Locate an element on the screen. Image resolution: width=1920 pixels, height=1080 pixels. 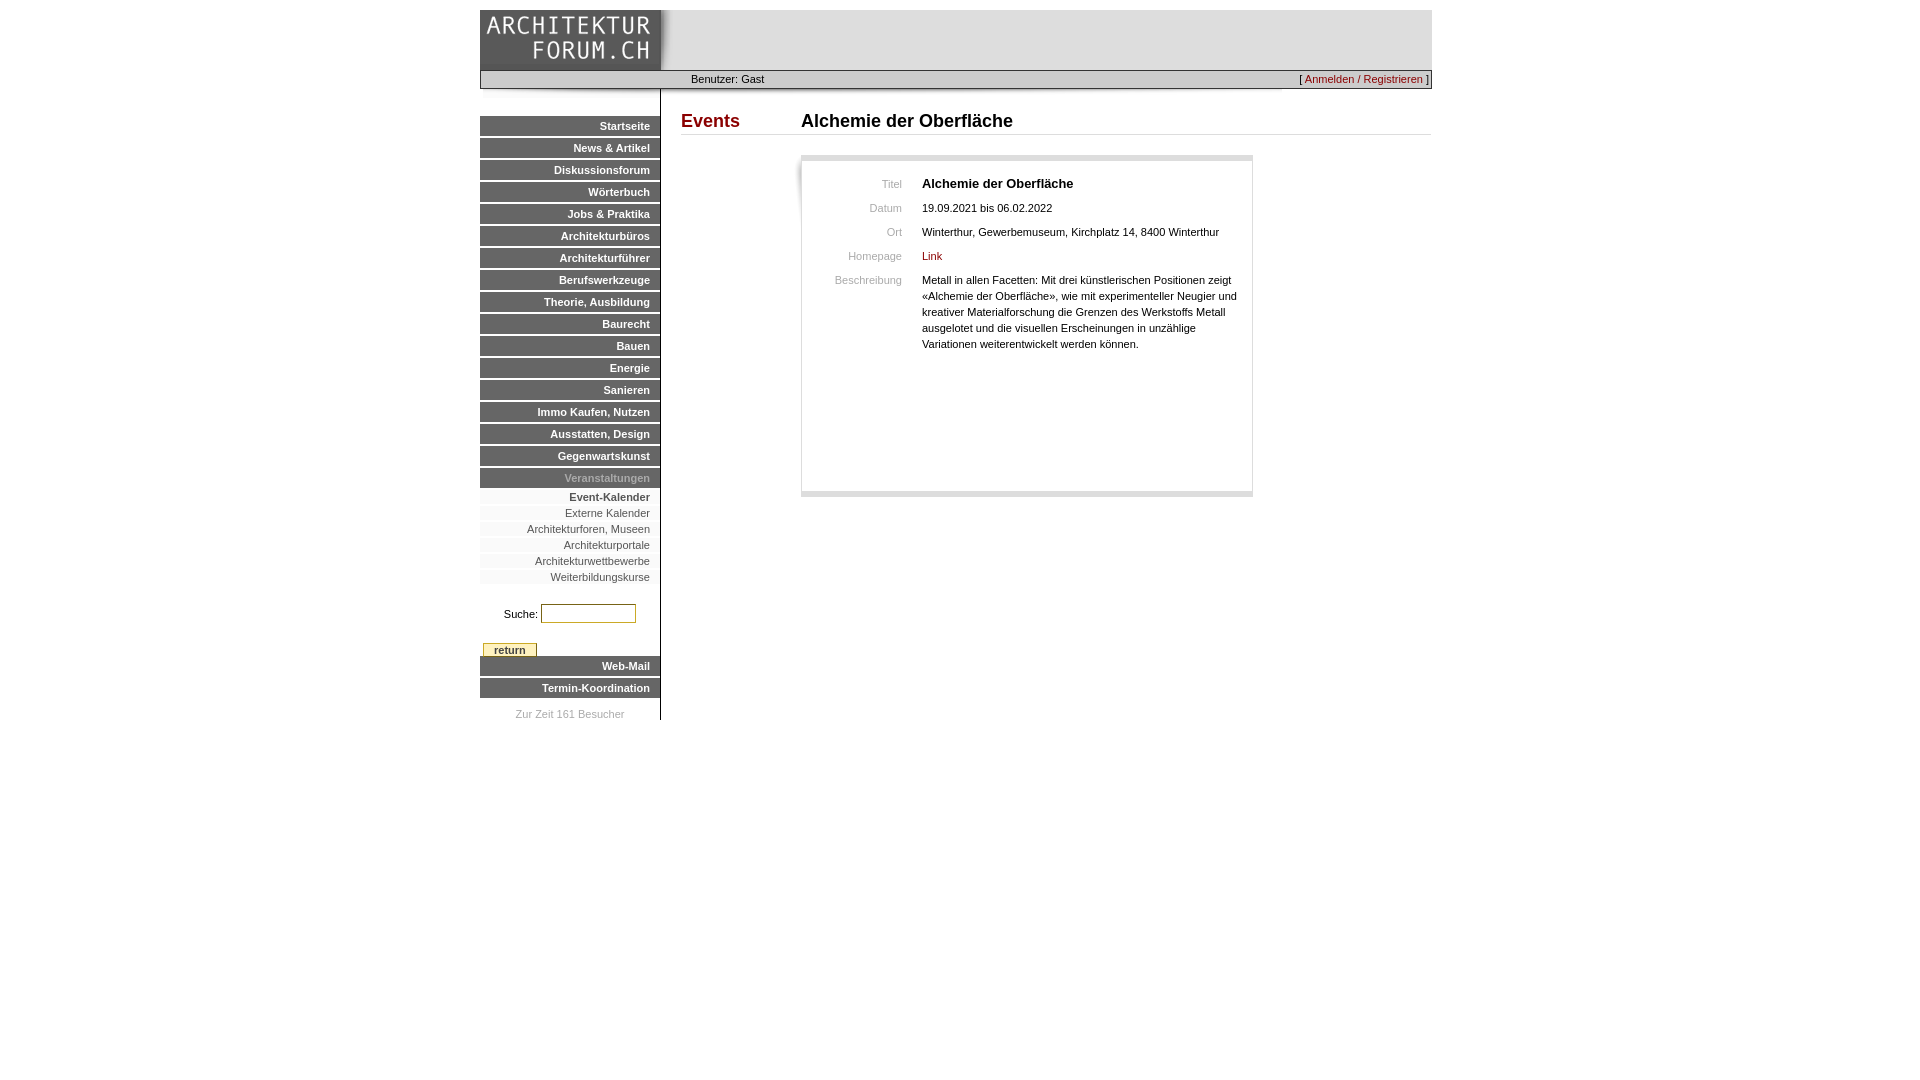
Berufswerkzeuge is located at coordinates (570, 280).